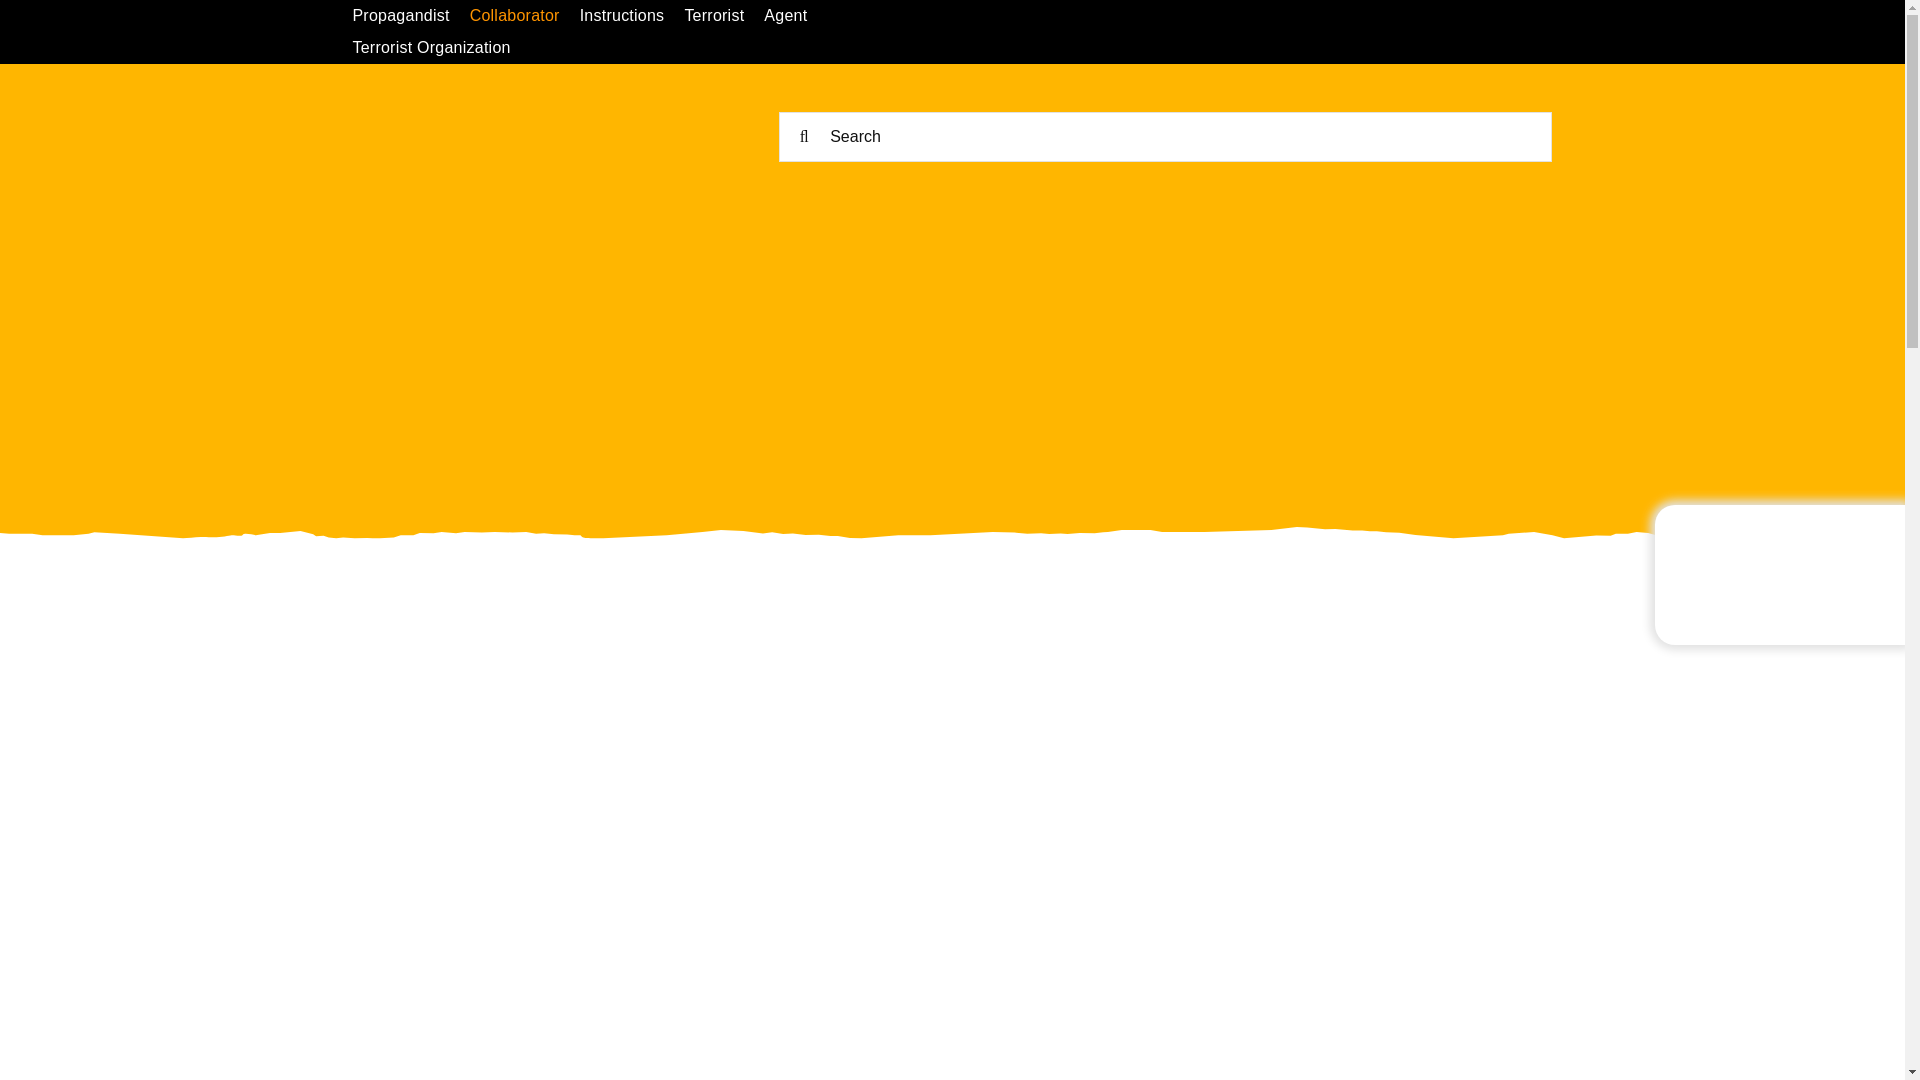 This screenshot has height=1080, width=1920. Describe the element at coordinates (632, 16) in the screenshot. I see `Instructions` at that location.